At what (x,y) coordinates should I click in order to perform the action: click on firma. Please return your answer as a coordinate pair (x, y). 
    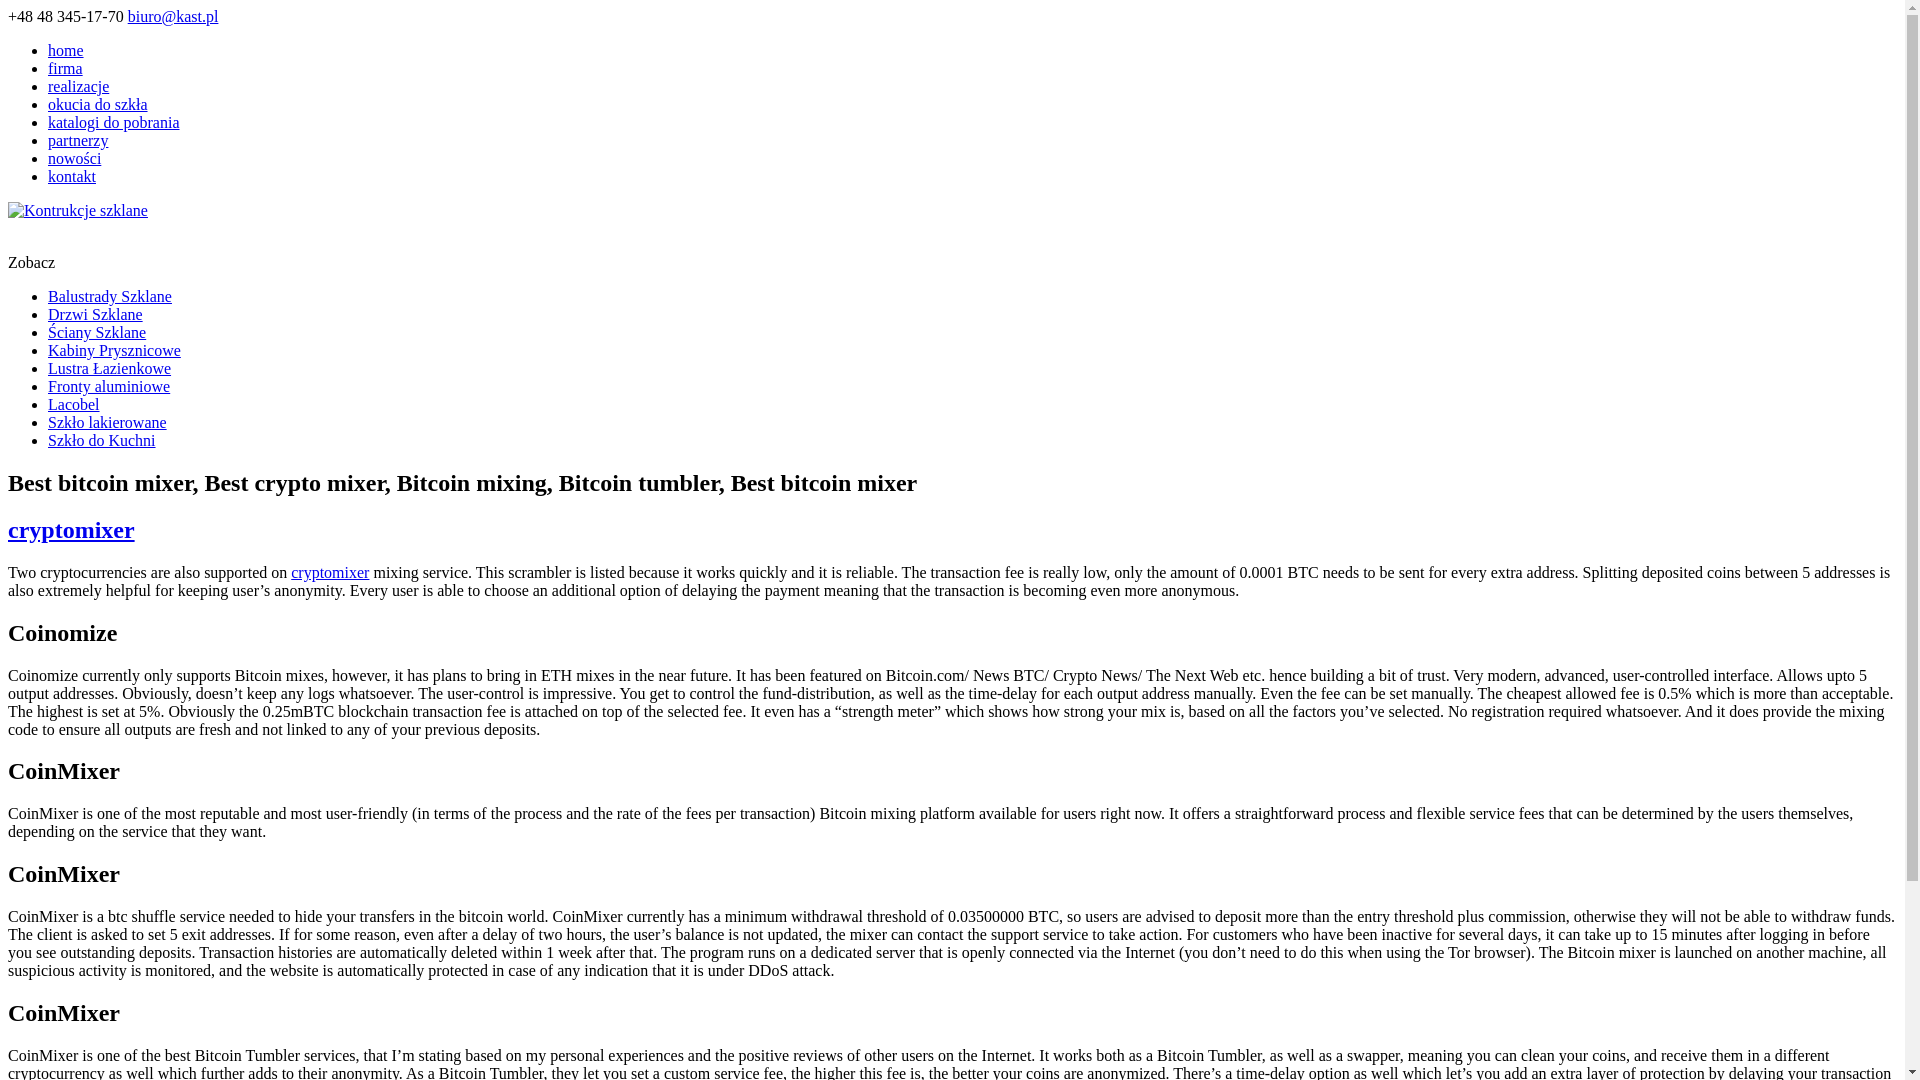
    Looking at the image, I should click on (65, 68).